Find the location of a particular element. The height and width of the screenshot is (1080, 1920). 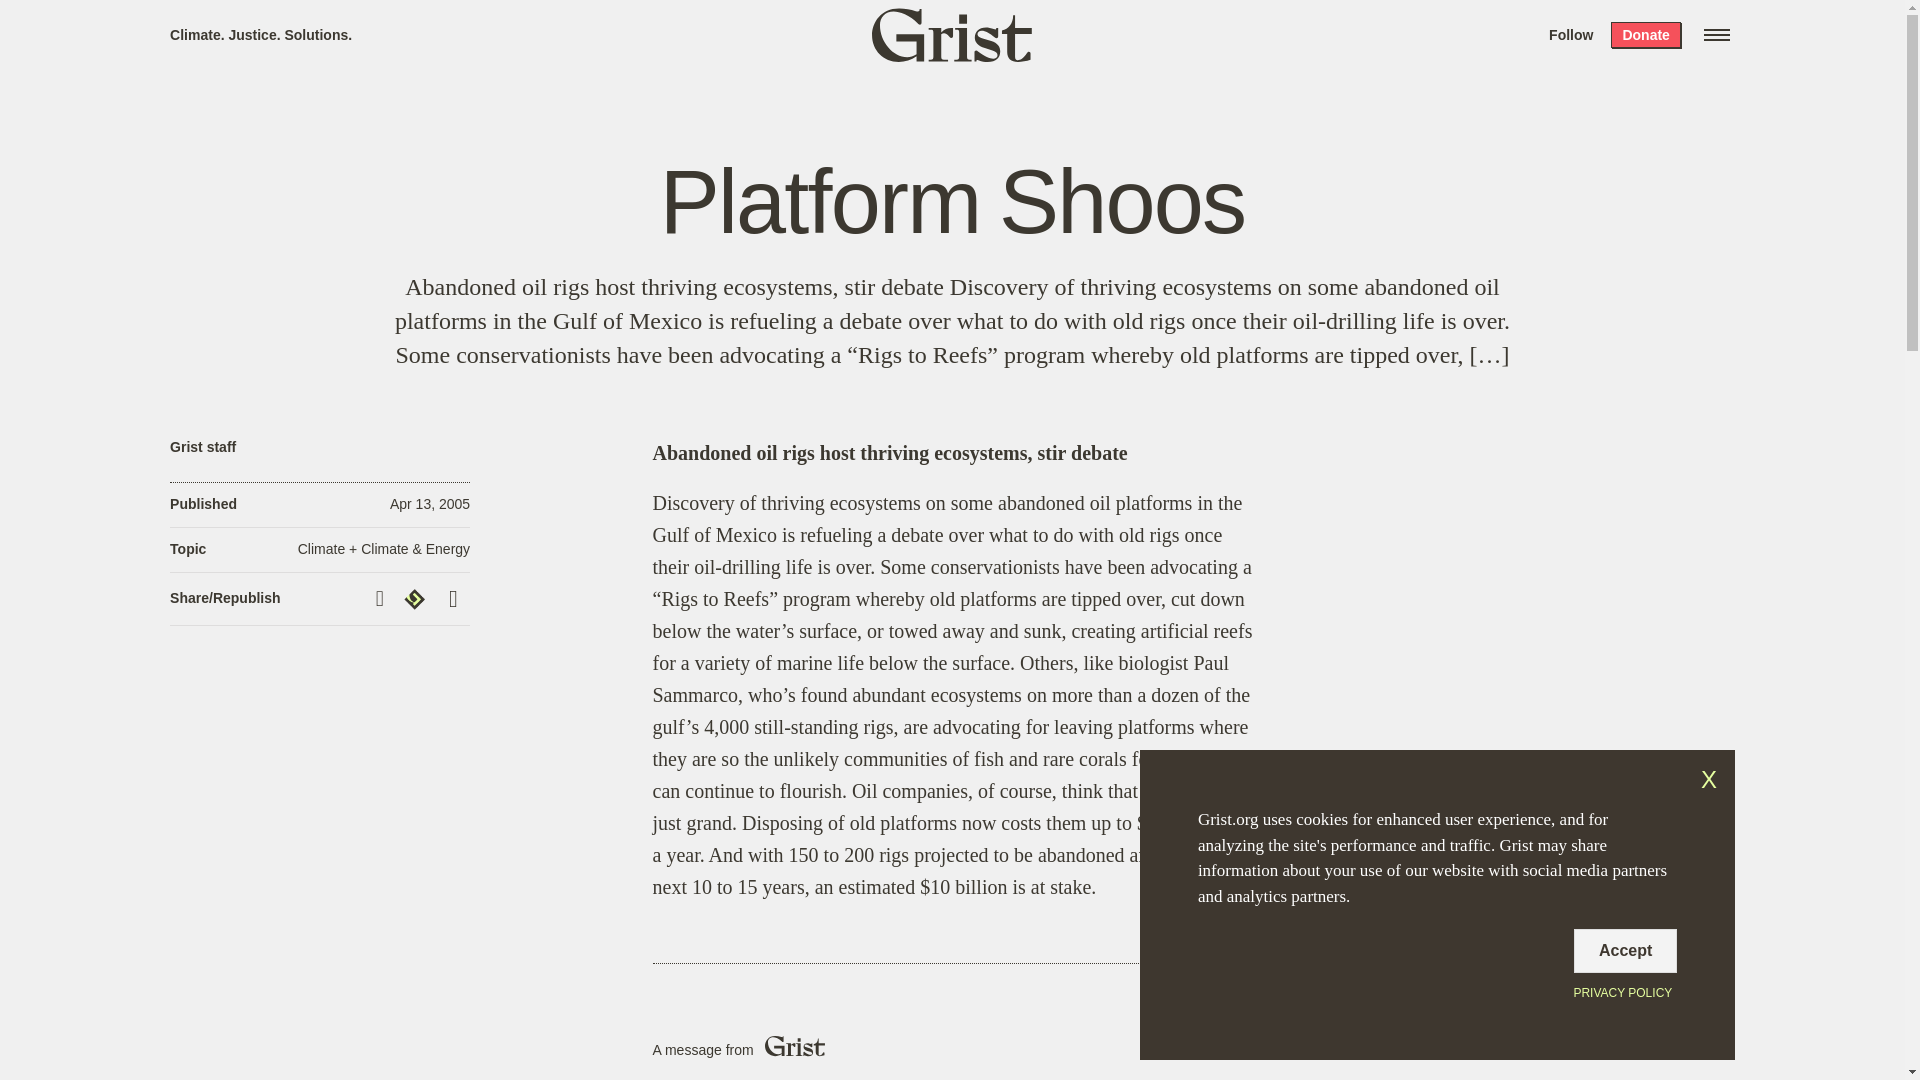

Accept is located at coordinates (1625, 950).